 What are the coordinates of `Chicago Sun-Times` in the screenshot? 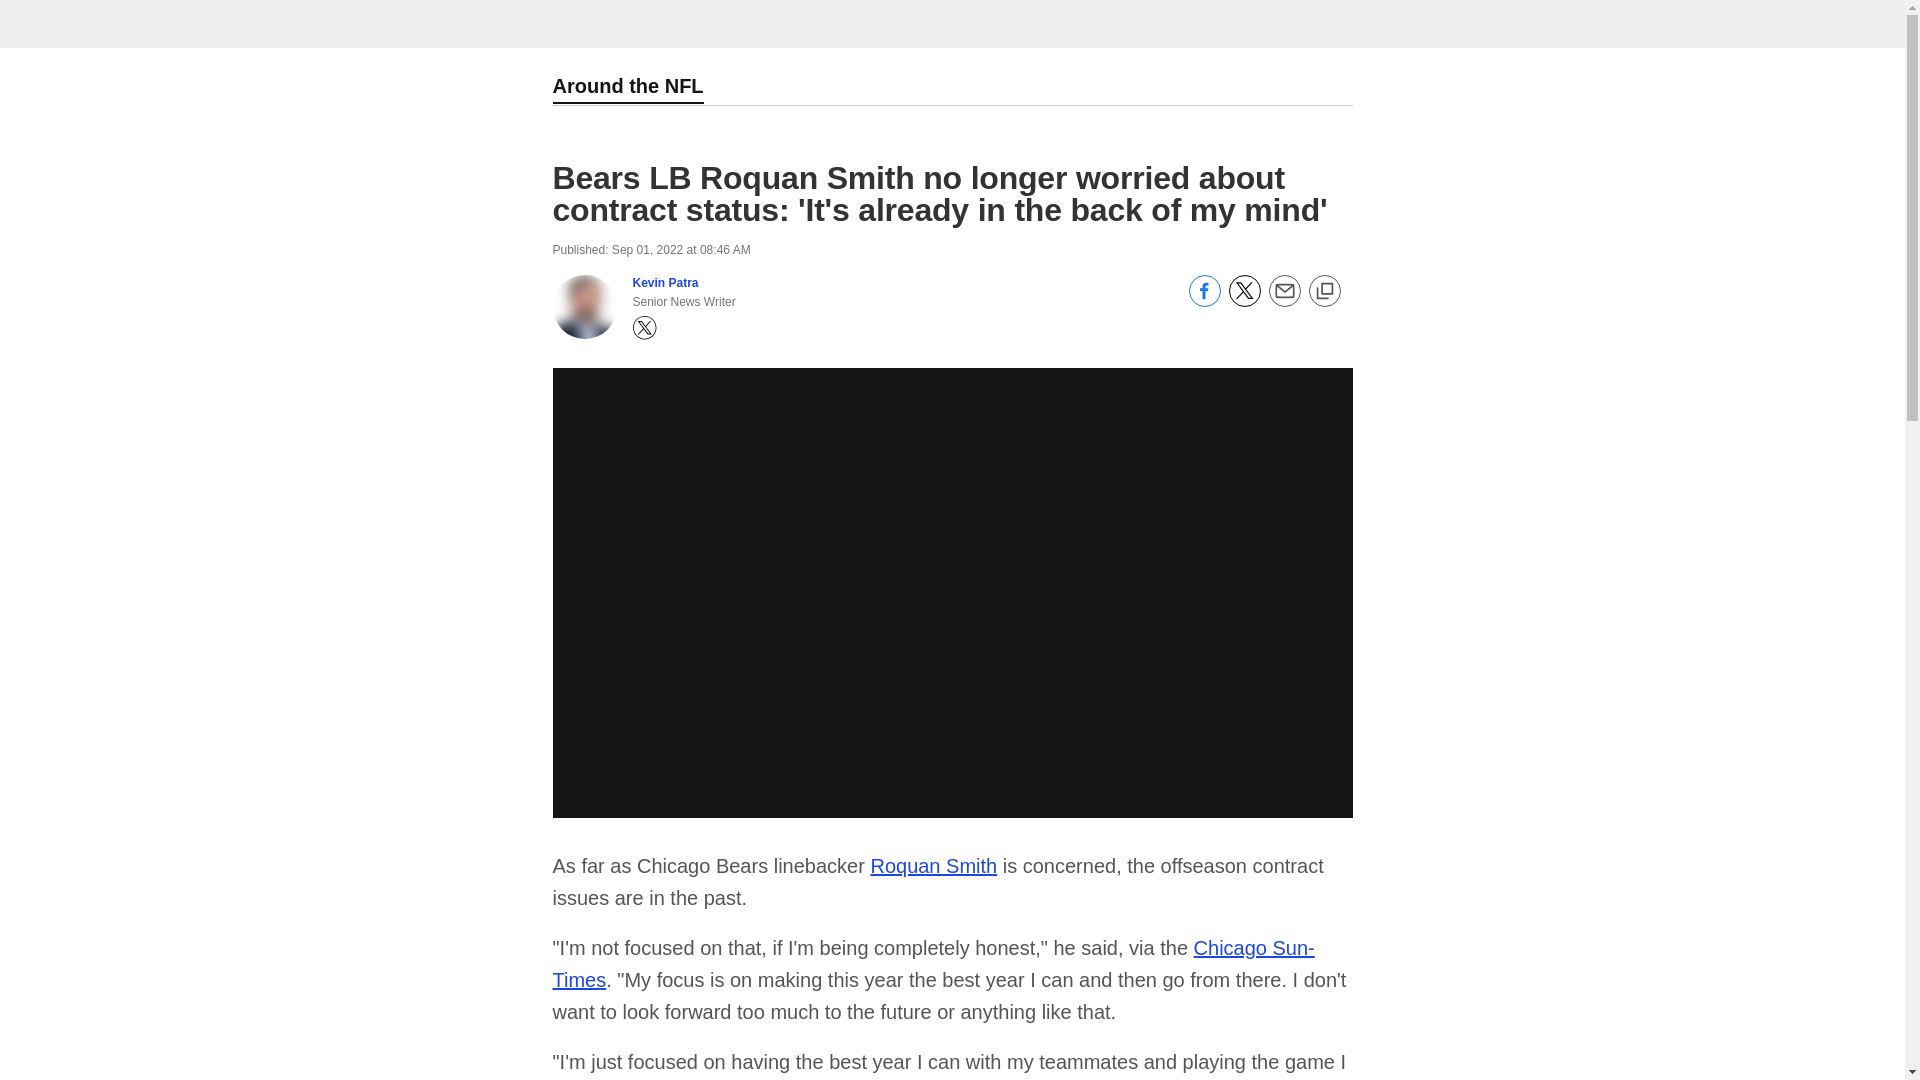 It's located at (932, 964).